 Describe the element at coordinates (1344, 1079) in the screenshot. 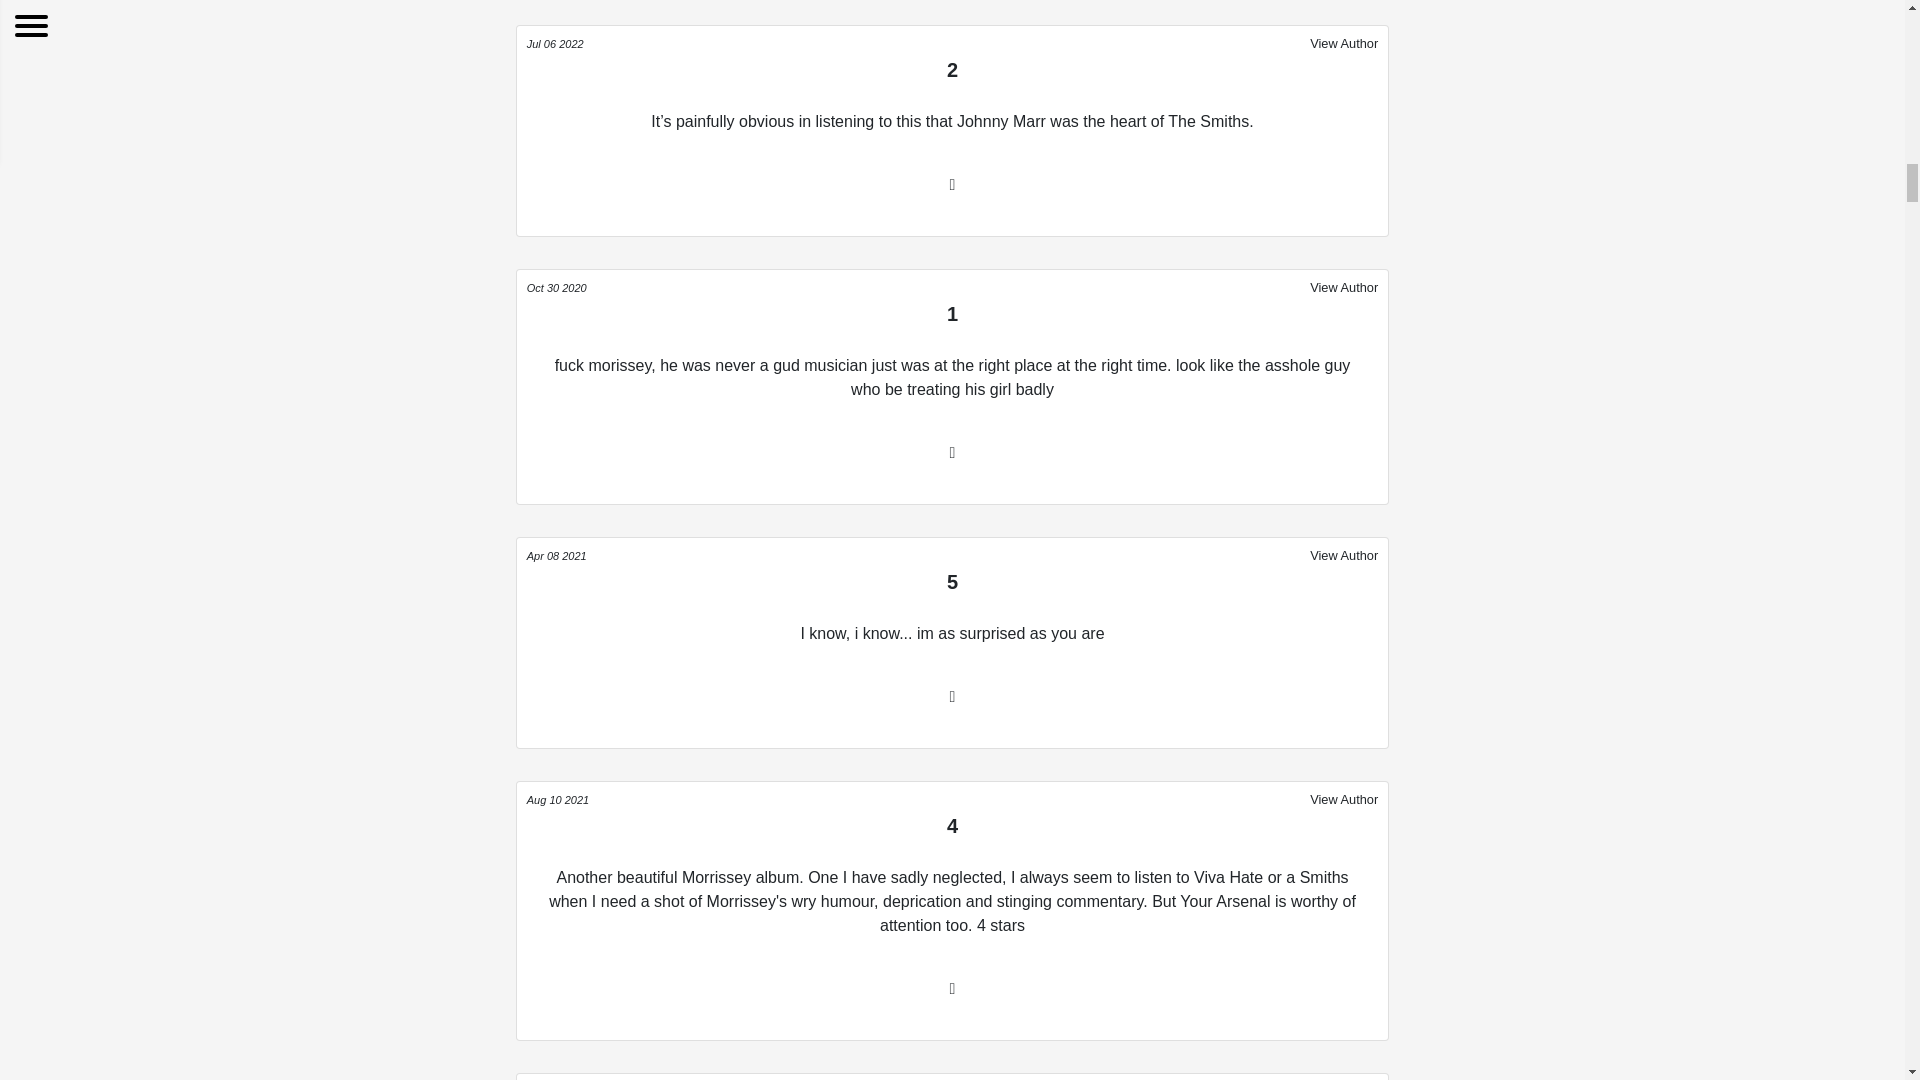

I see `View Author` at that location.